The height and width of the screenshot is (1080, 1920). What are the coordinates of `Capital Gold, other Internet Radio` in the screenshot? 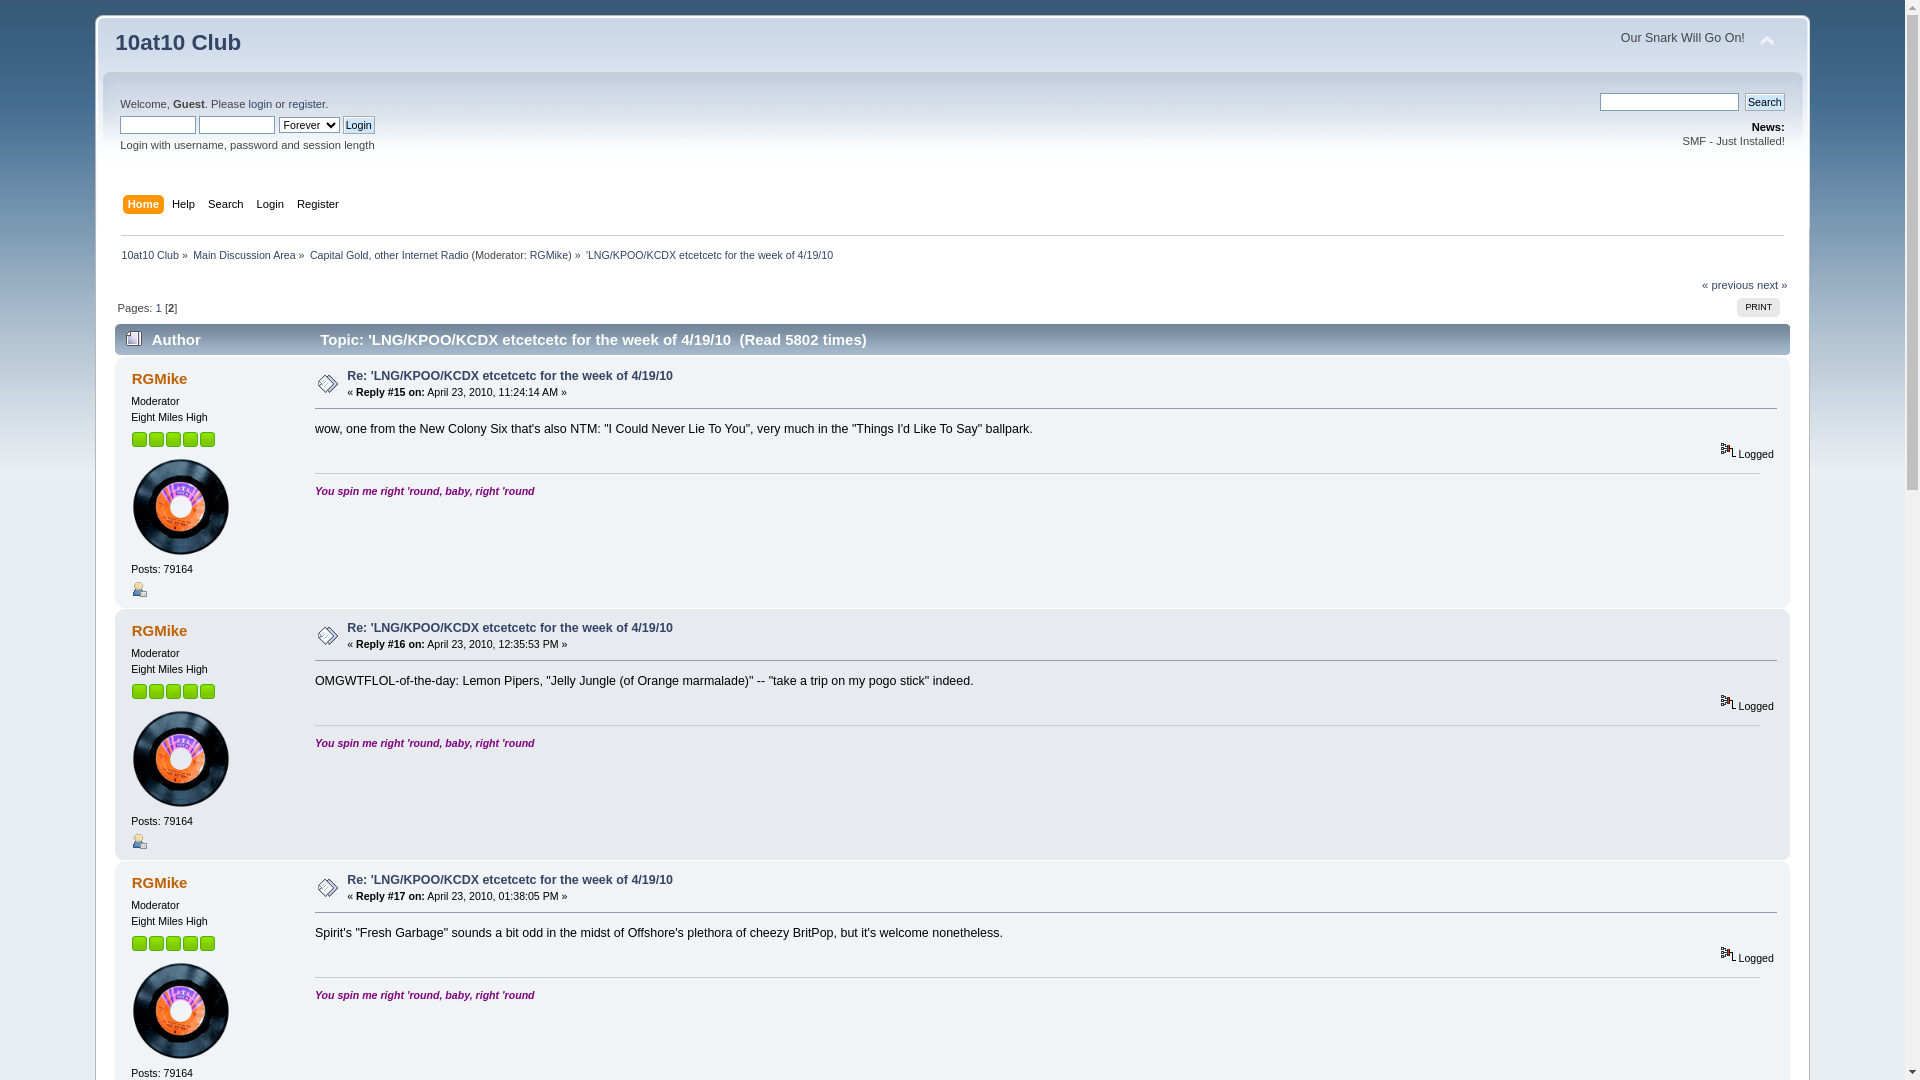 It's located at (390, 255).